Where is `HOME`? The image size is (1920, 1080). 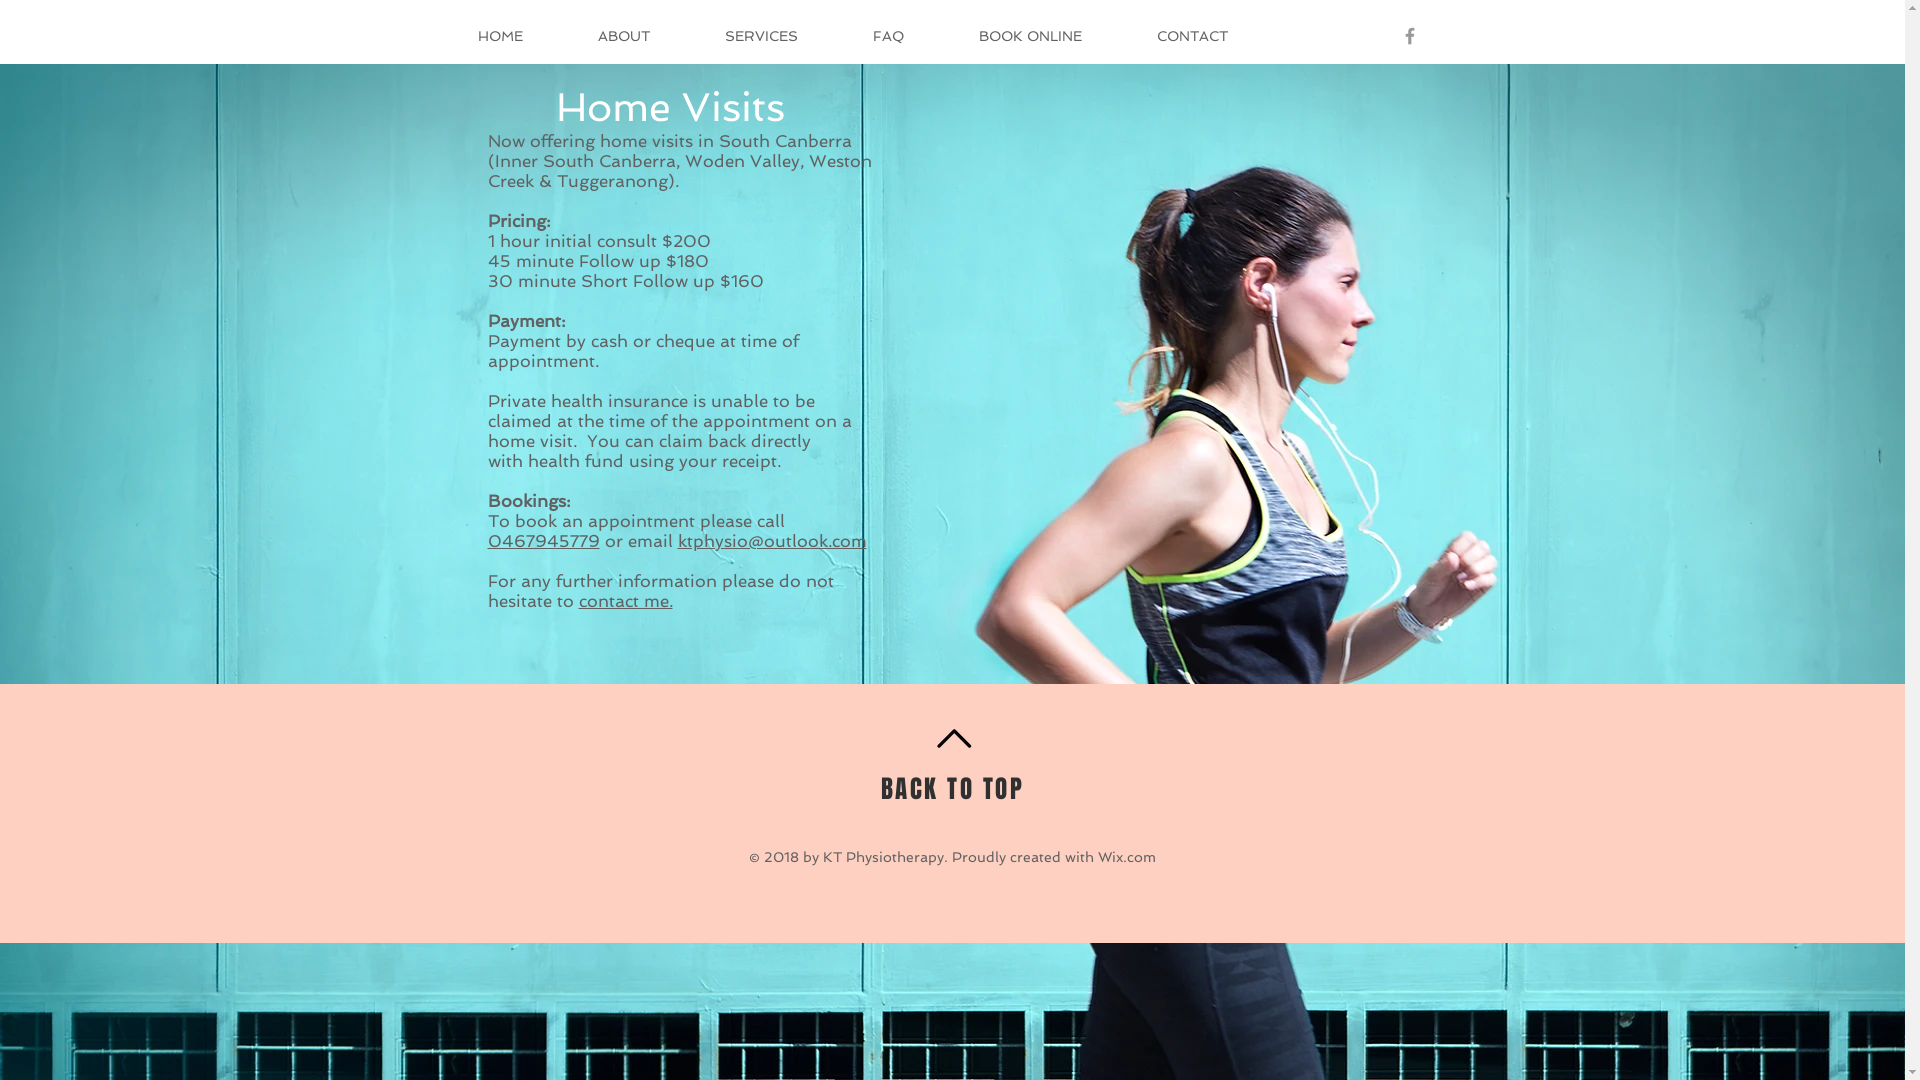
HOME is located at coordinates (522, 36).